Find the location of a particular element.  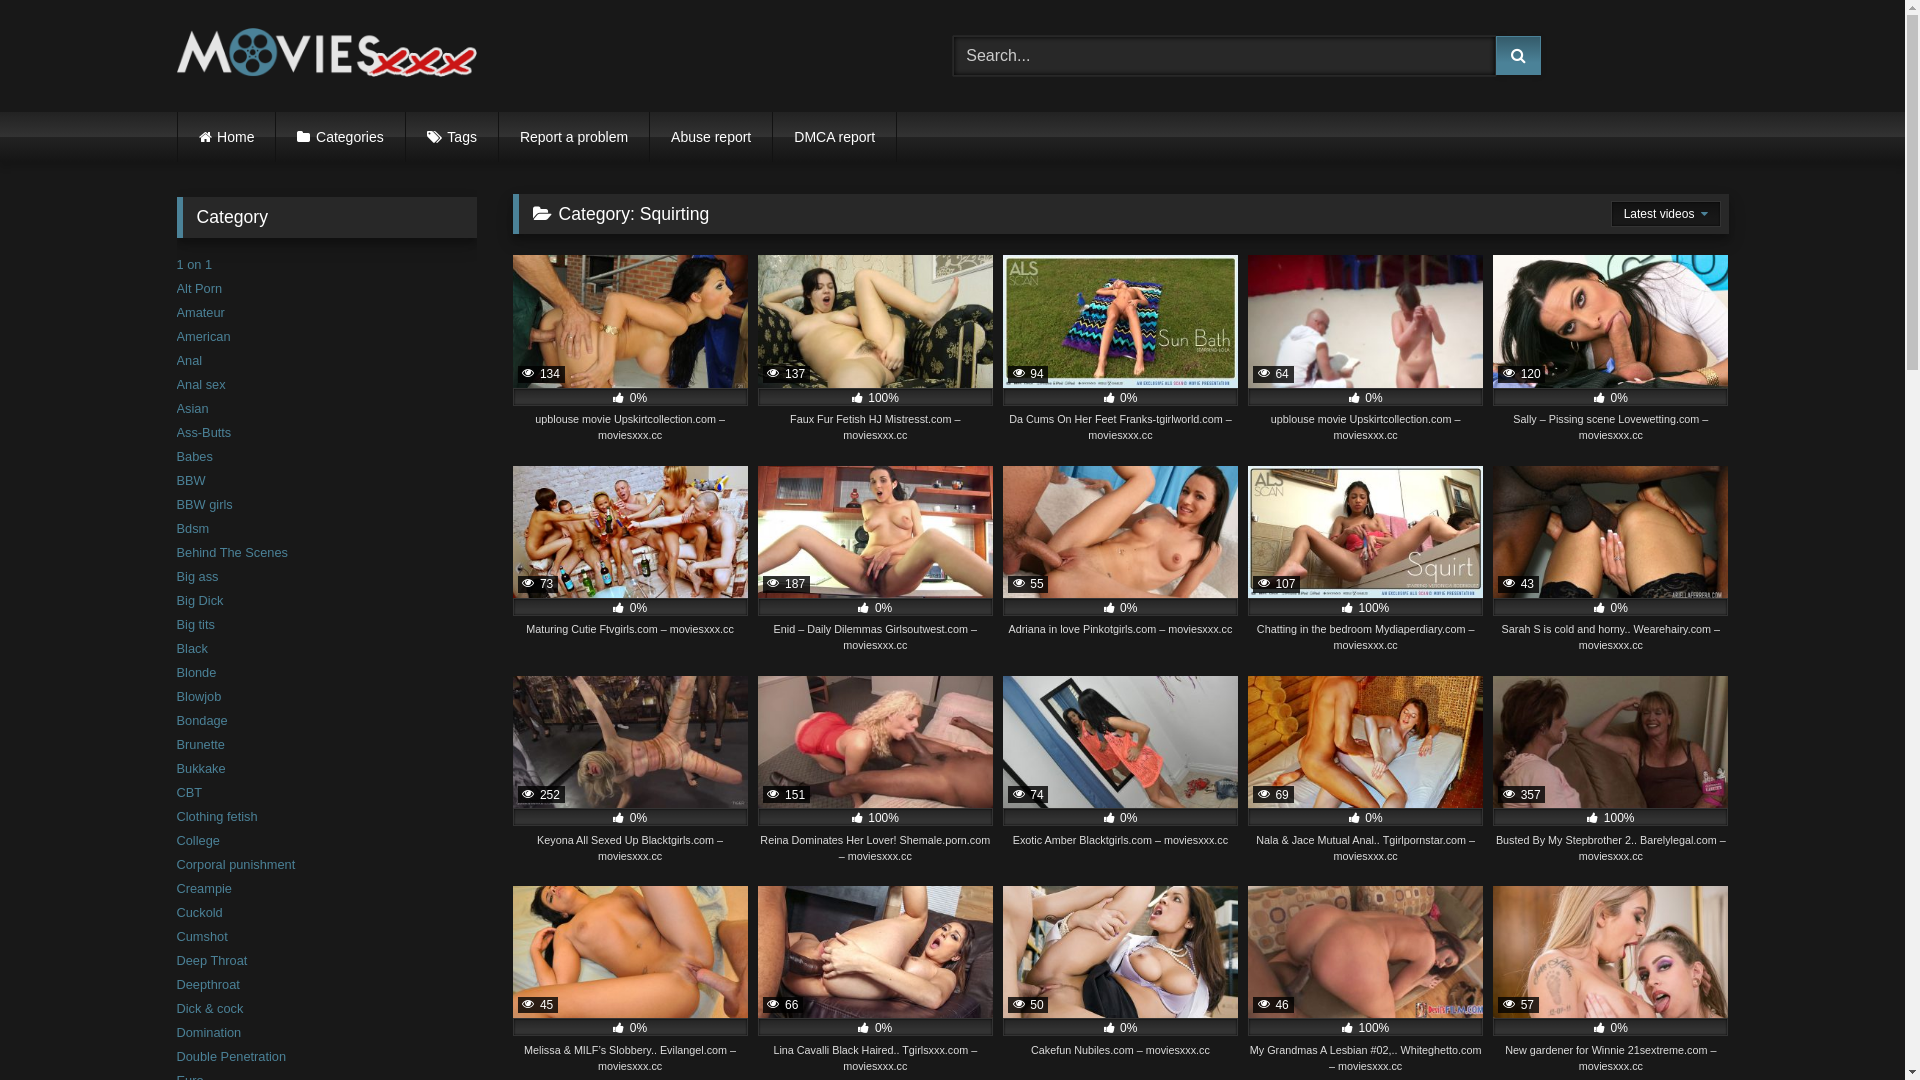

Bdsm is located at coordinates (192, 528).